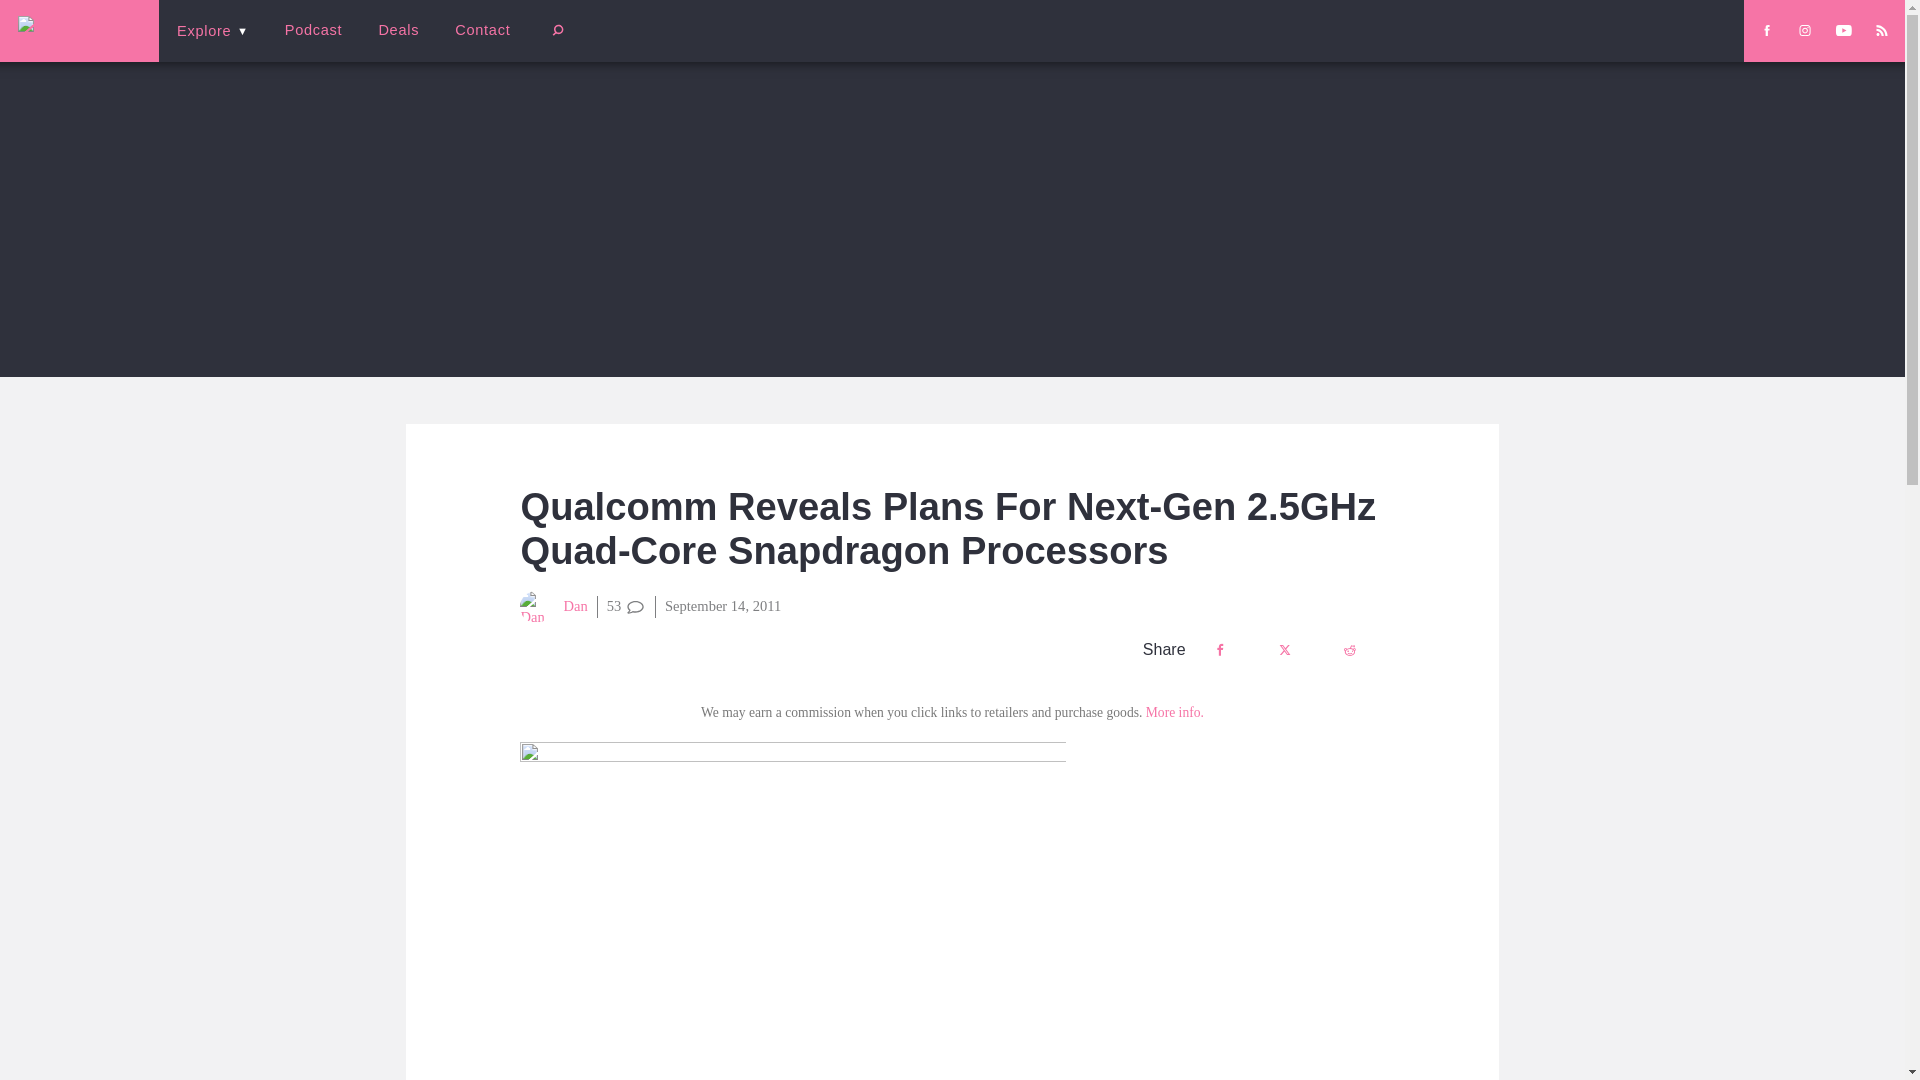  Describe the element at coordinates (313, 30) in the screenshot. I see `Podcast` at that location.